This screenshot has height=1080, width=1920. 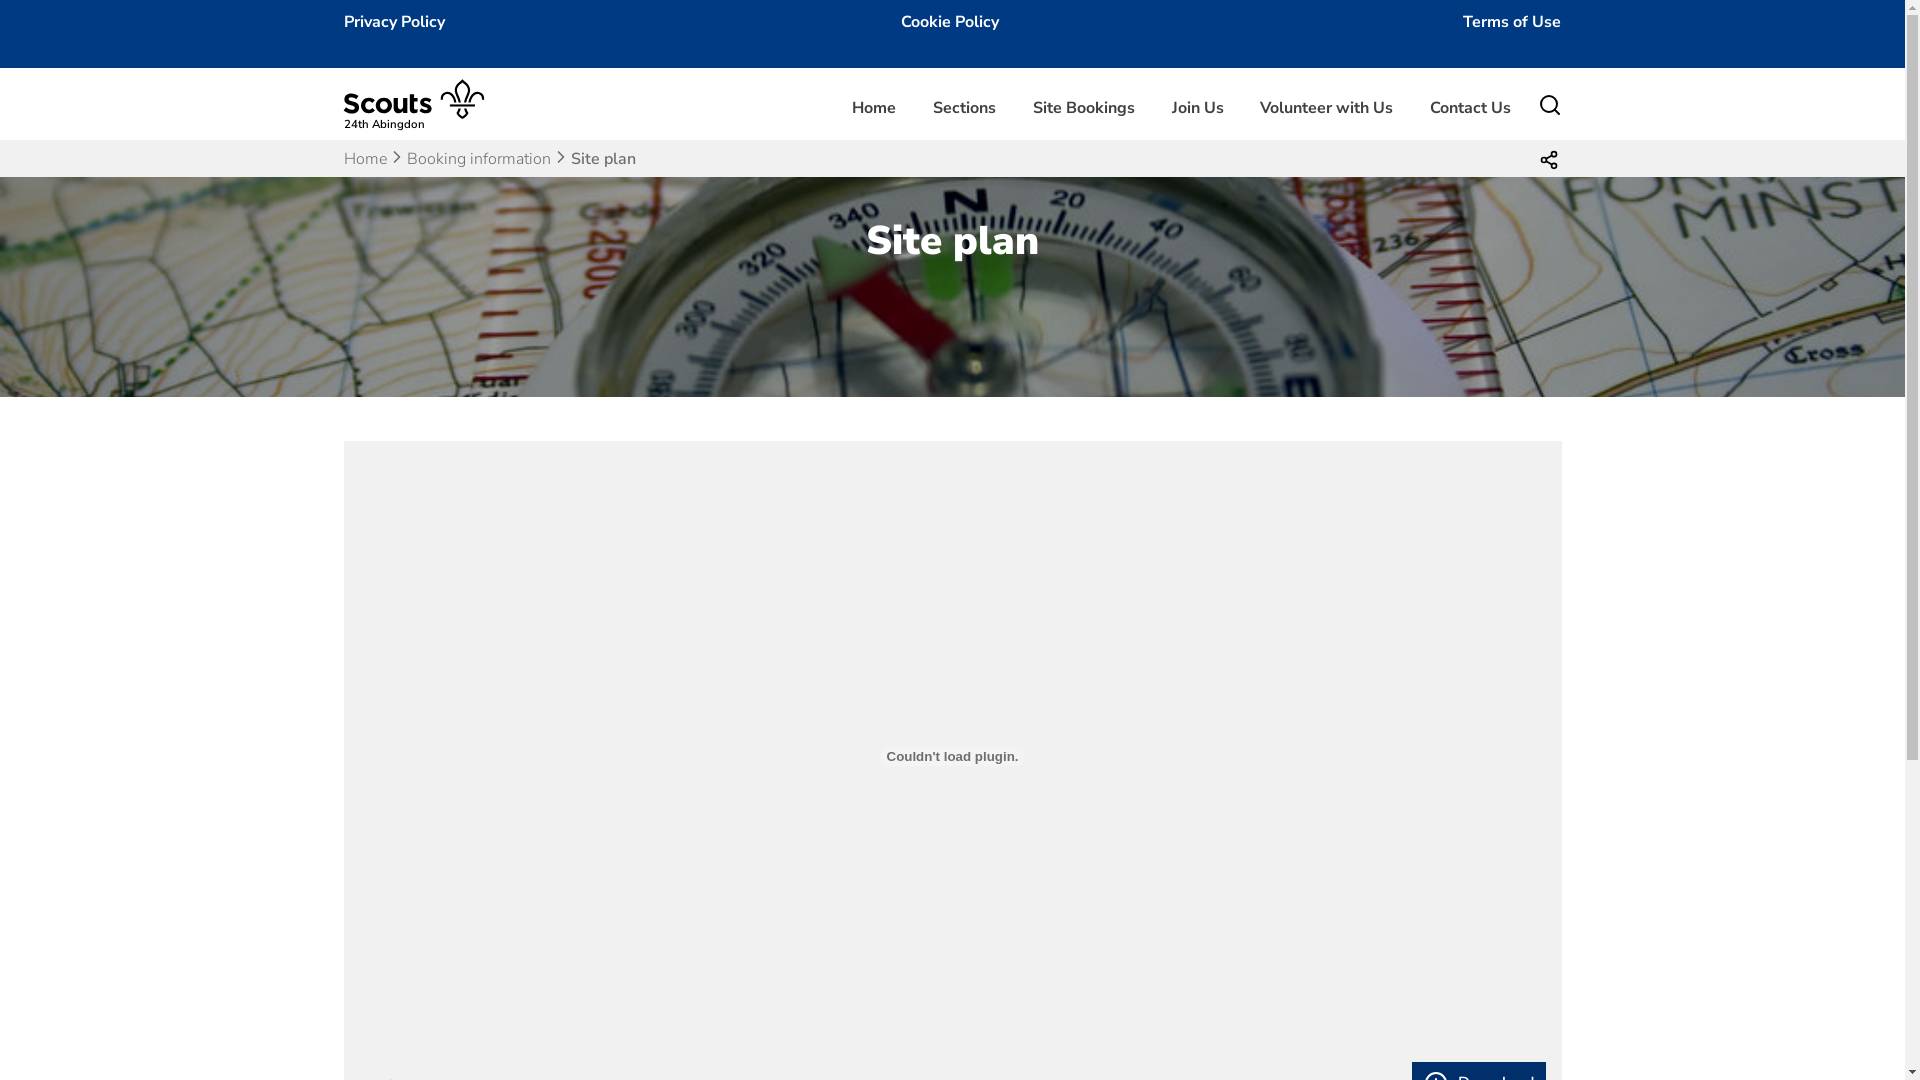 What do you see at coordinates (1512, 22) in the screenshot?
I see `Terms of Use` at bounding box center [1512, 22].